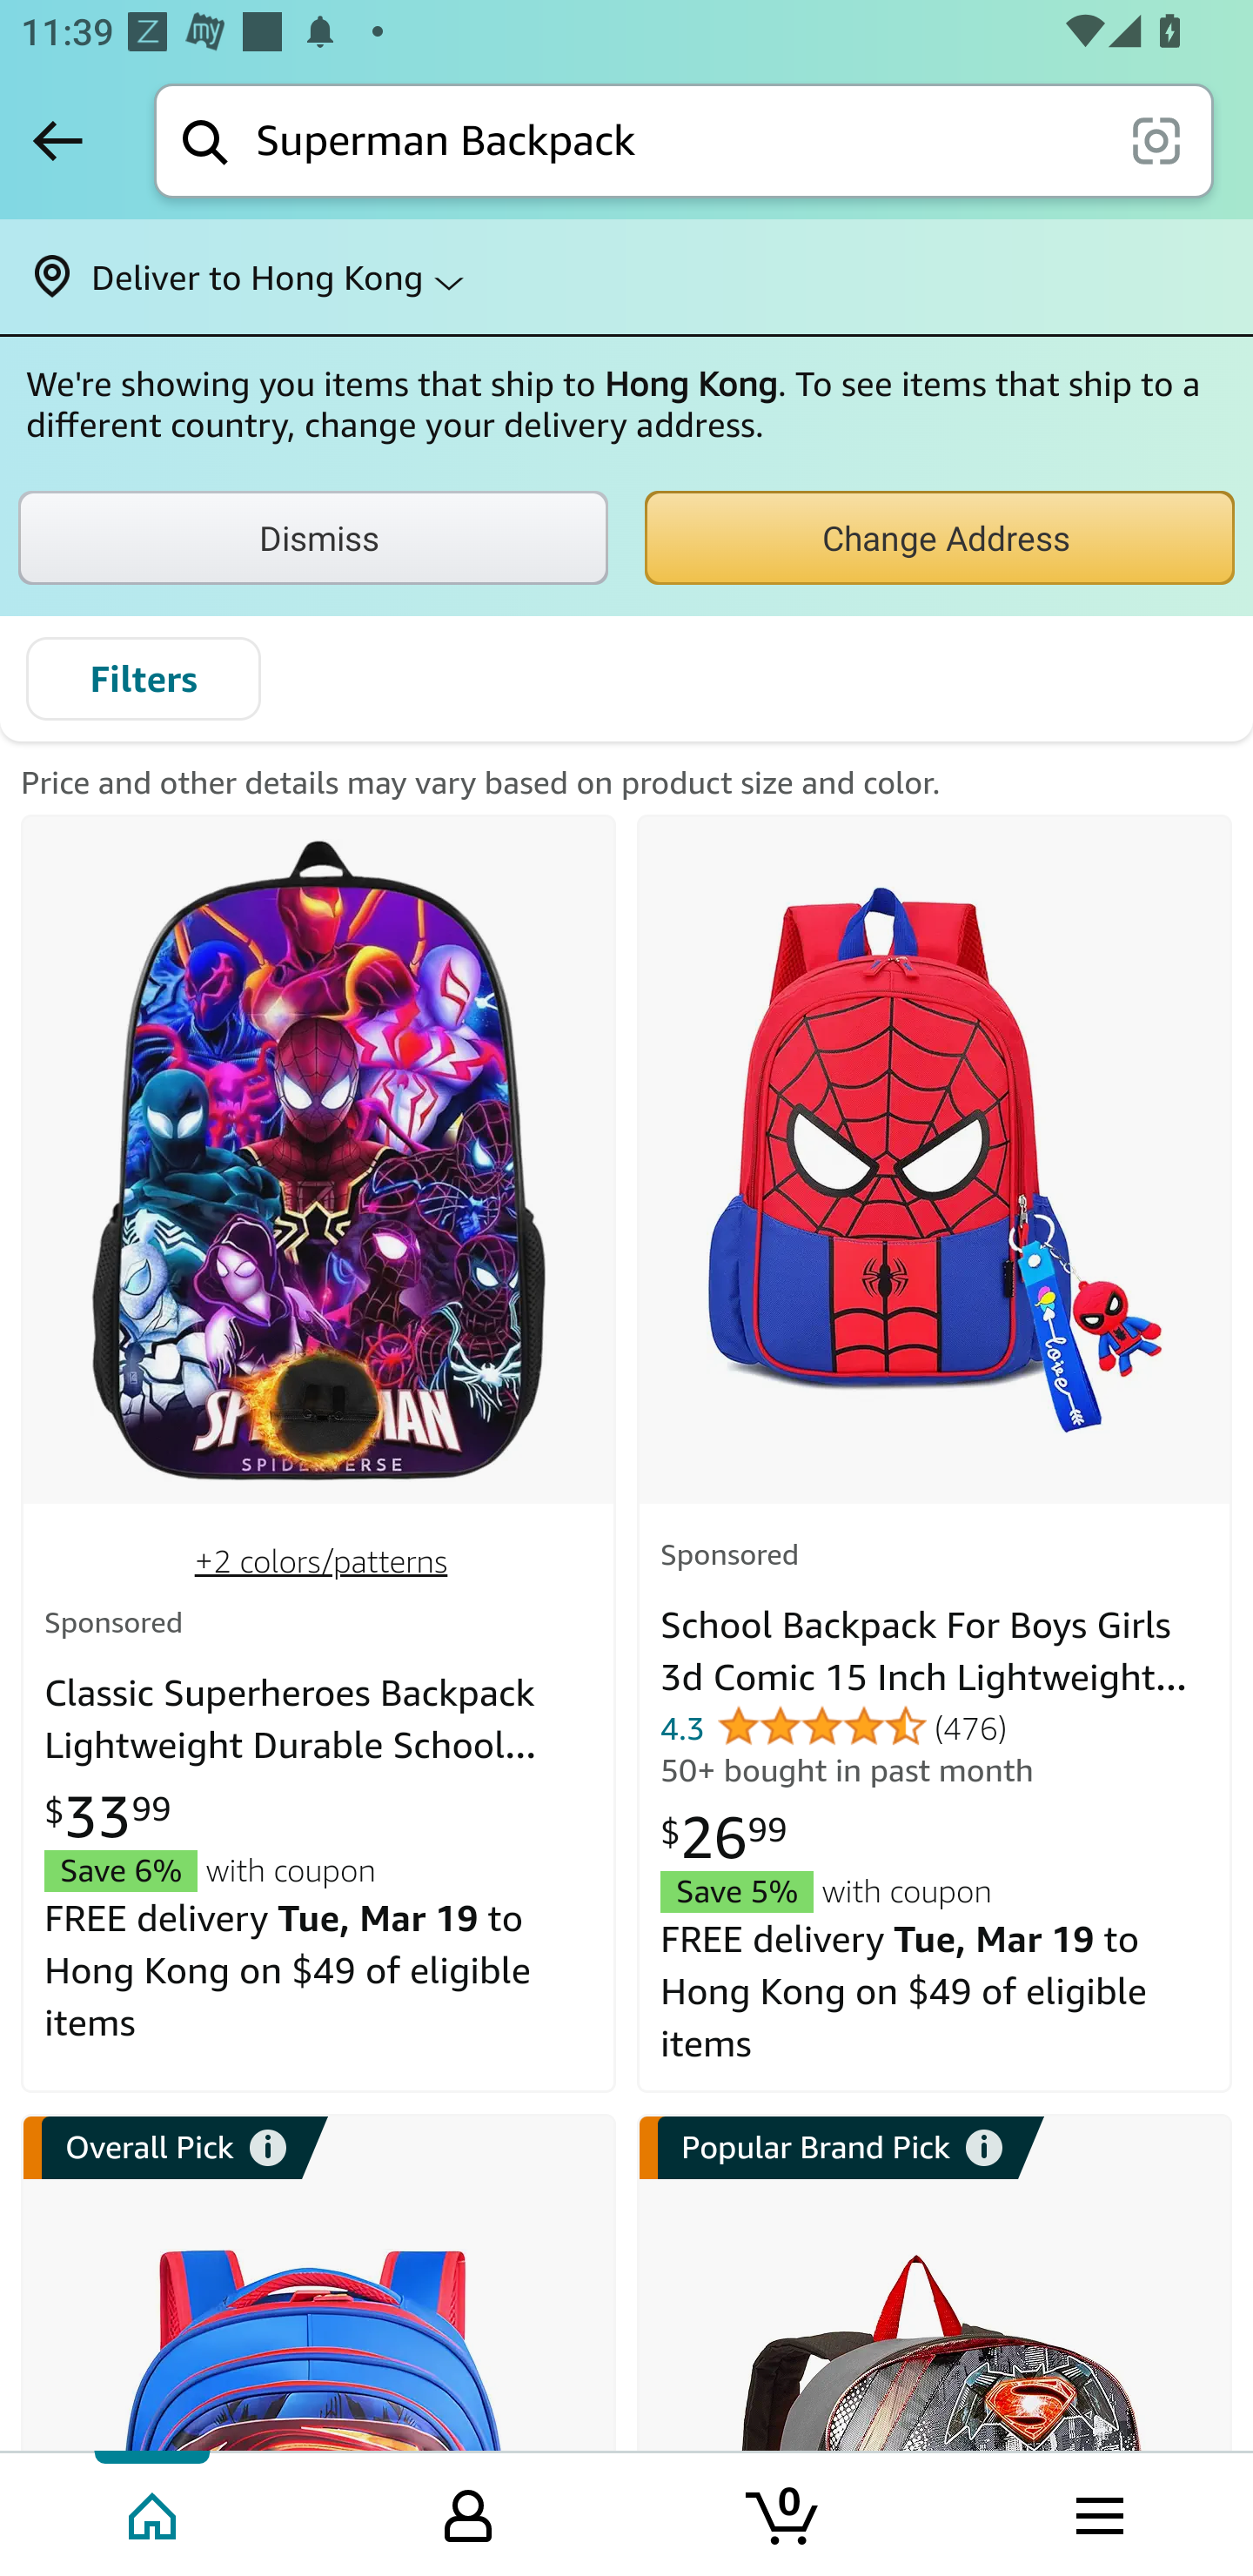 This screenshot has height=2576, width=1253. What do you see at coordinates (320, 1562) in the screenshot?
I see `+2 colors/patterns` at bounding box center [320, 1562].